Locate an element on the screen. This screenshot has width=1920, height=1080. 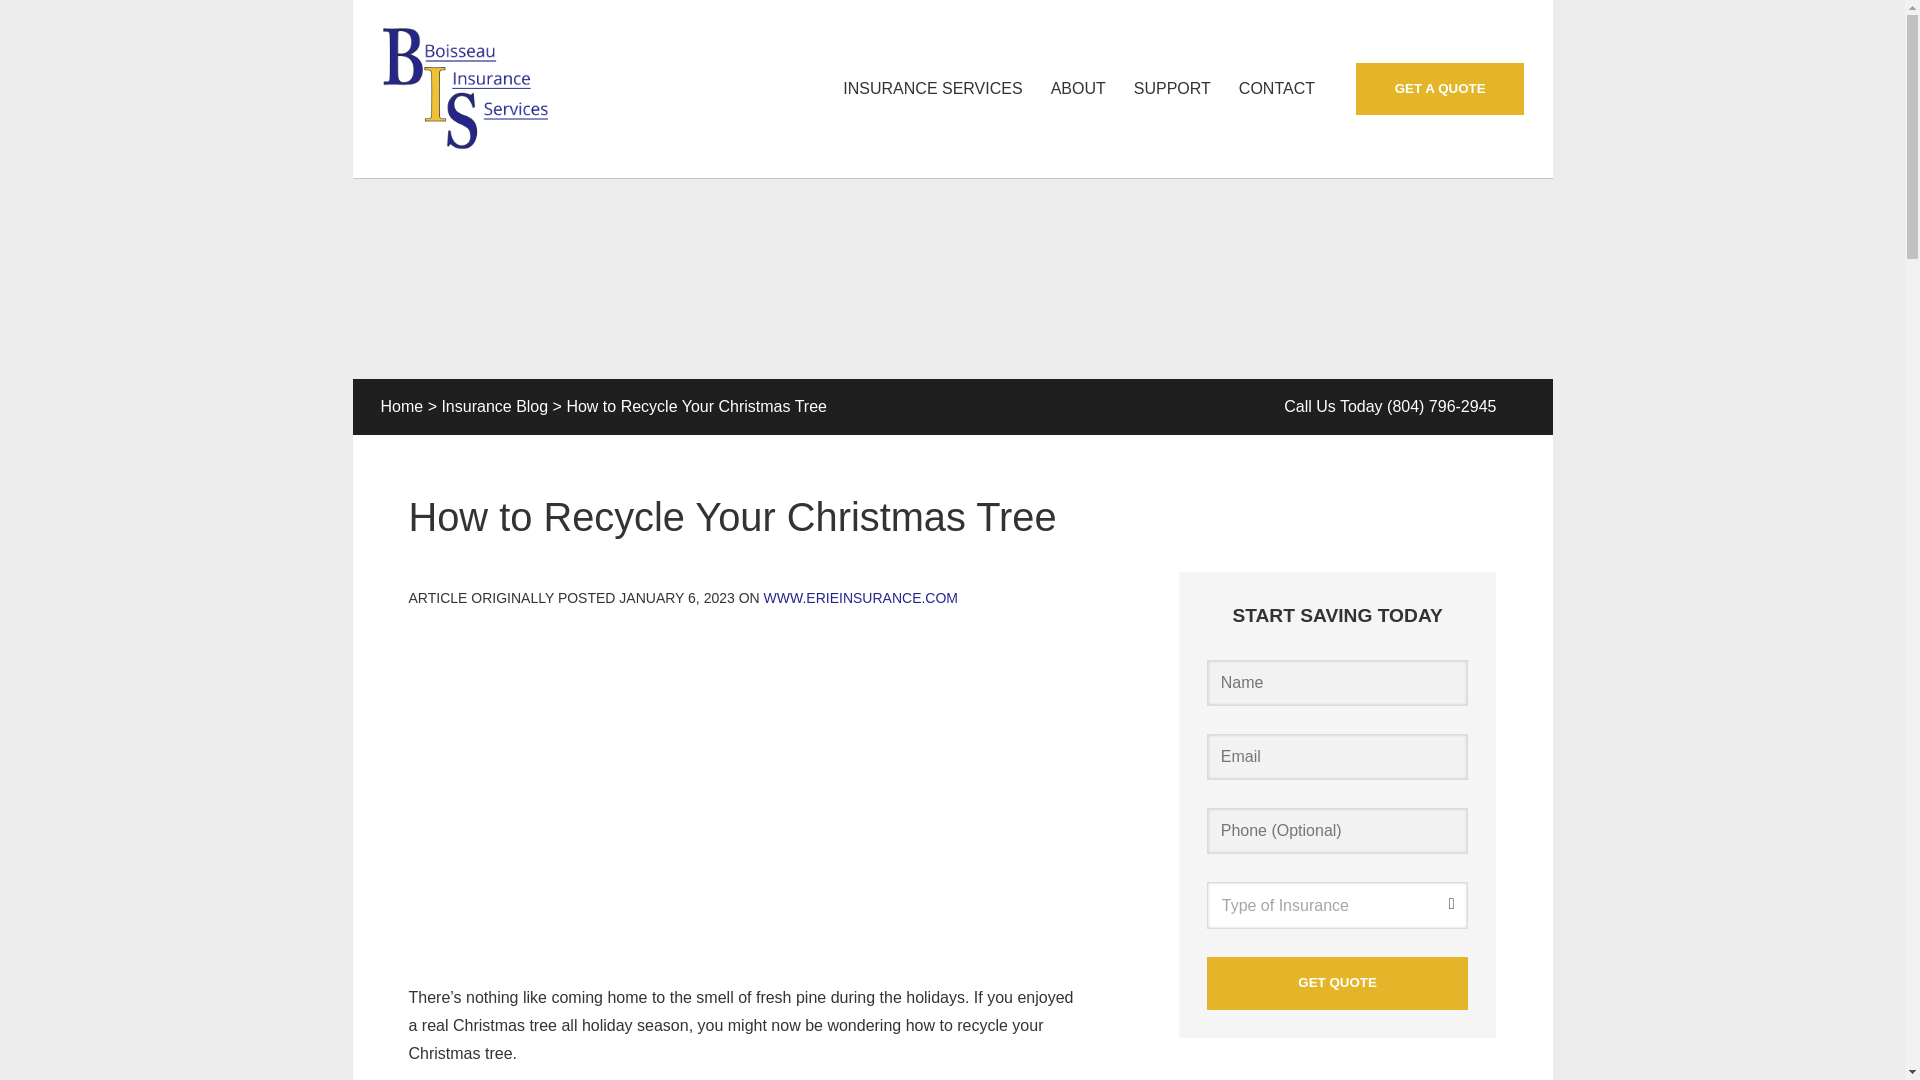
INSURANCE SERVICES is located at coordinates (932, 88).